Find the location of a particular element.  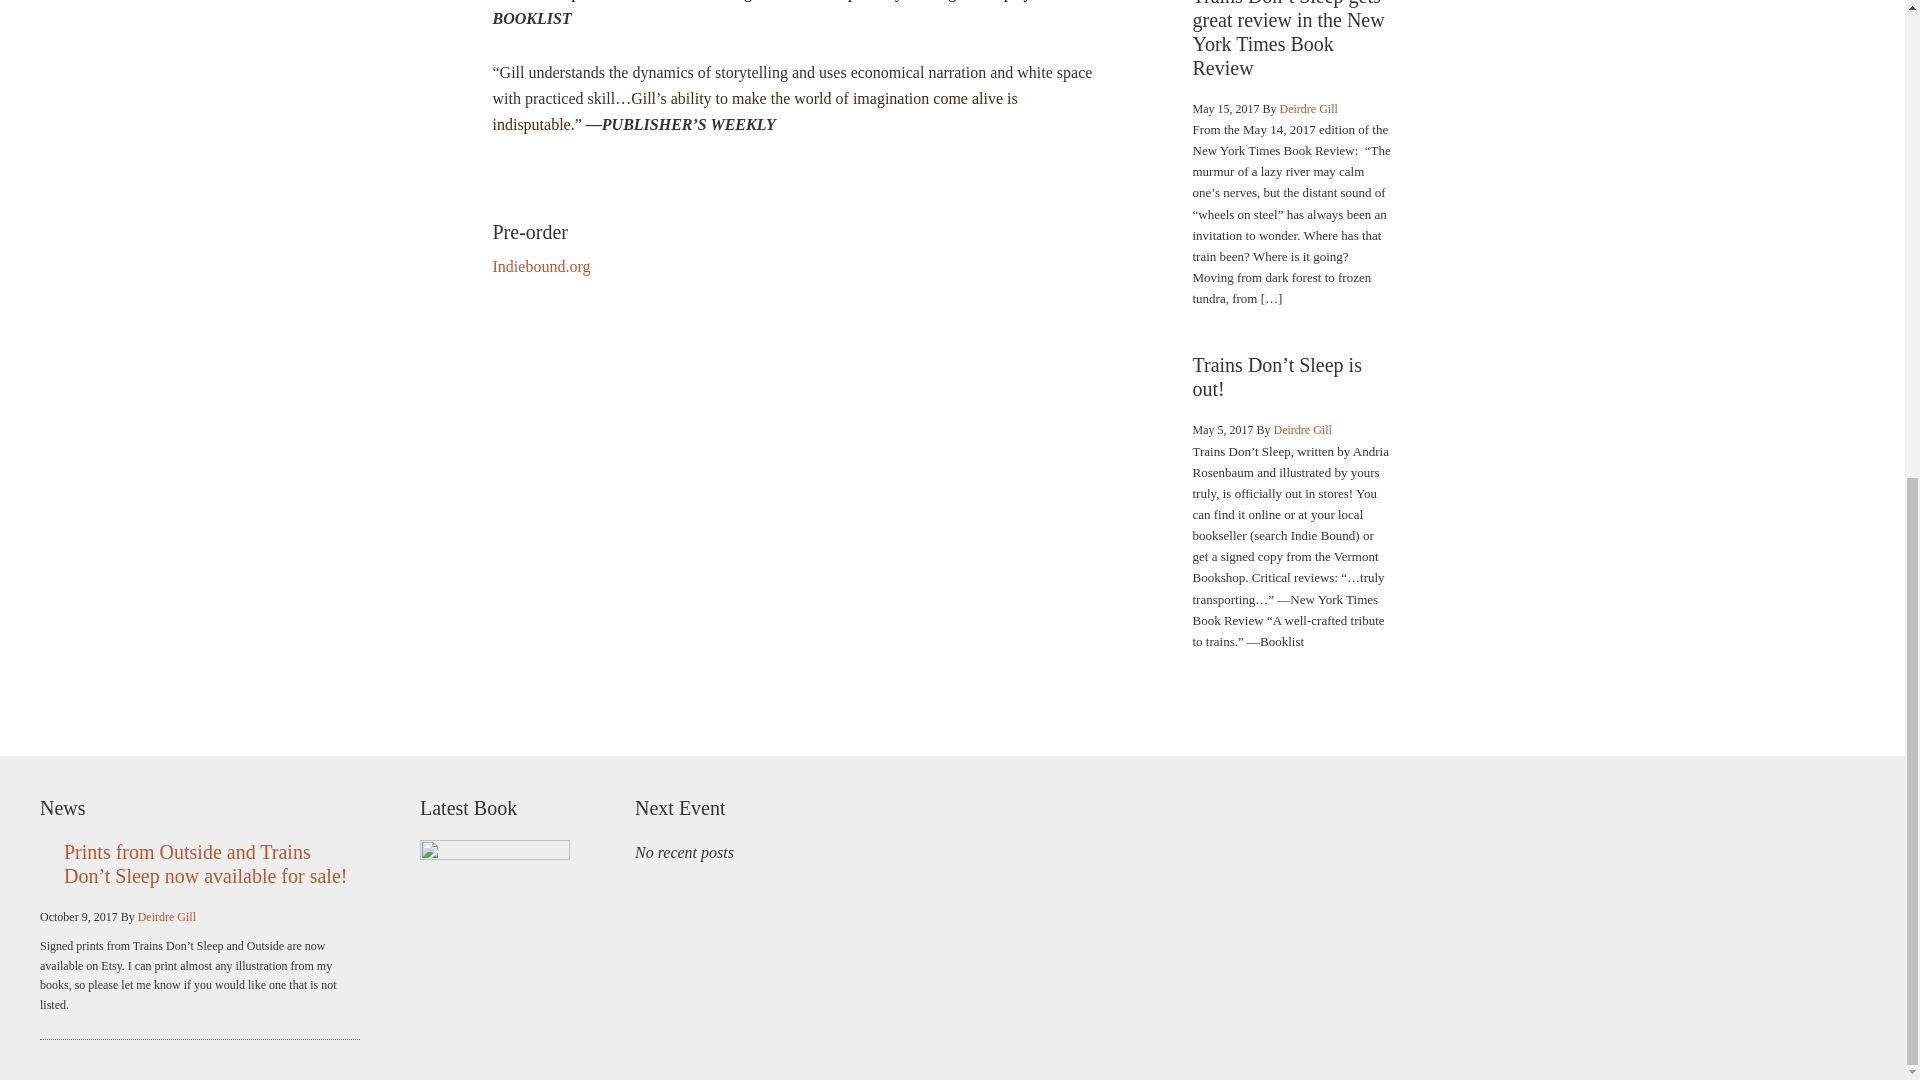

Deirdre Gill is located at coordinates (1309, 108).